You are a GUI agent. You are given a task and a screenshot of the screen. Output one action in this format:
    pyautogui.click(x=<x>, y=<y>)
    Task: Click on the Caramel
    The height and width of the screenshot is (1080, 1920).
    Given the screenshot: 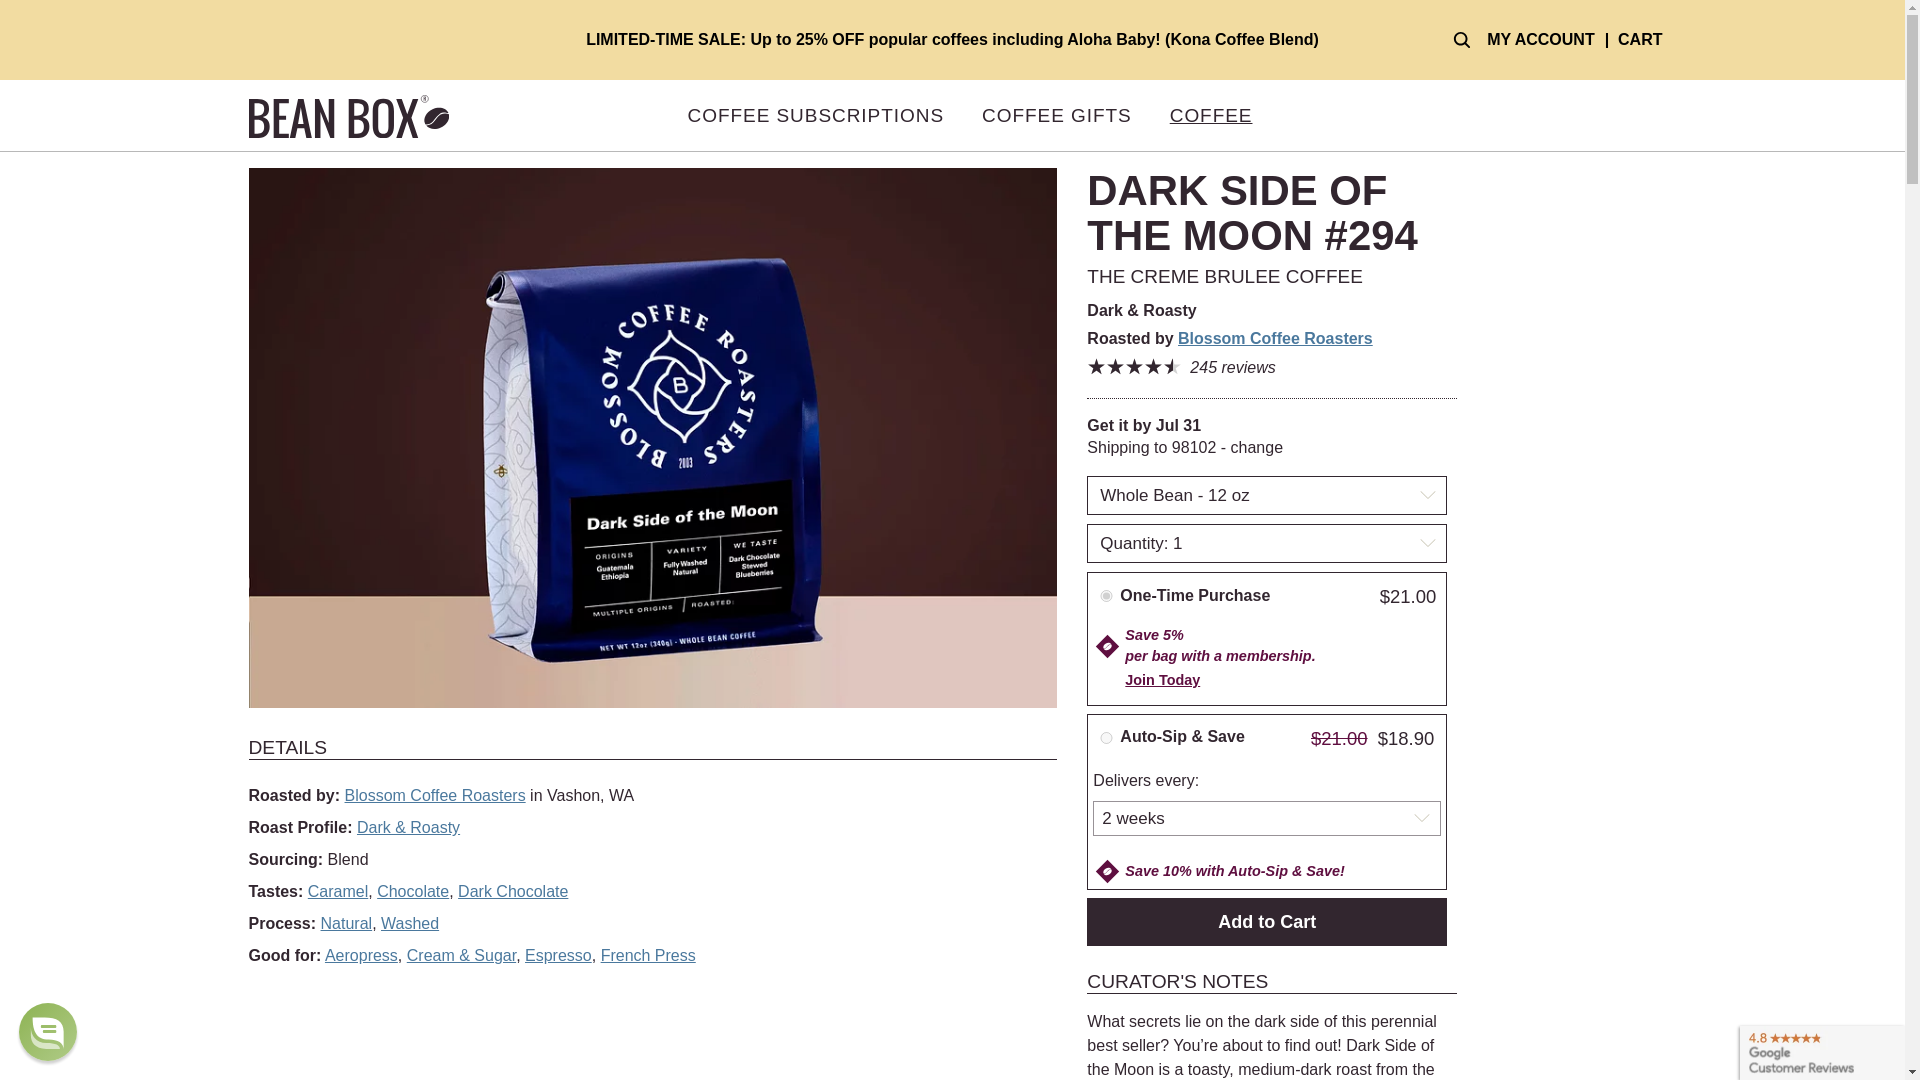 What is the action you would take?
    pyautogui.click(x=338, y=891)
    